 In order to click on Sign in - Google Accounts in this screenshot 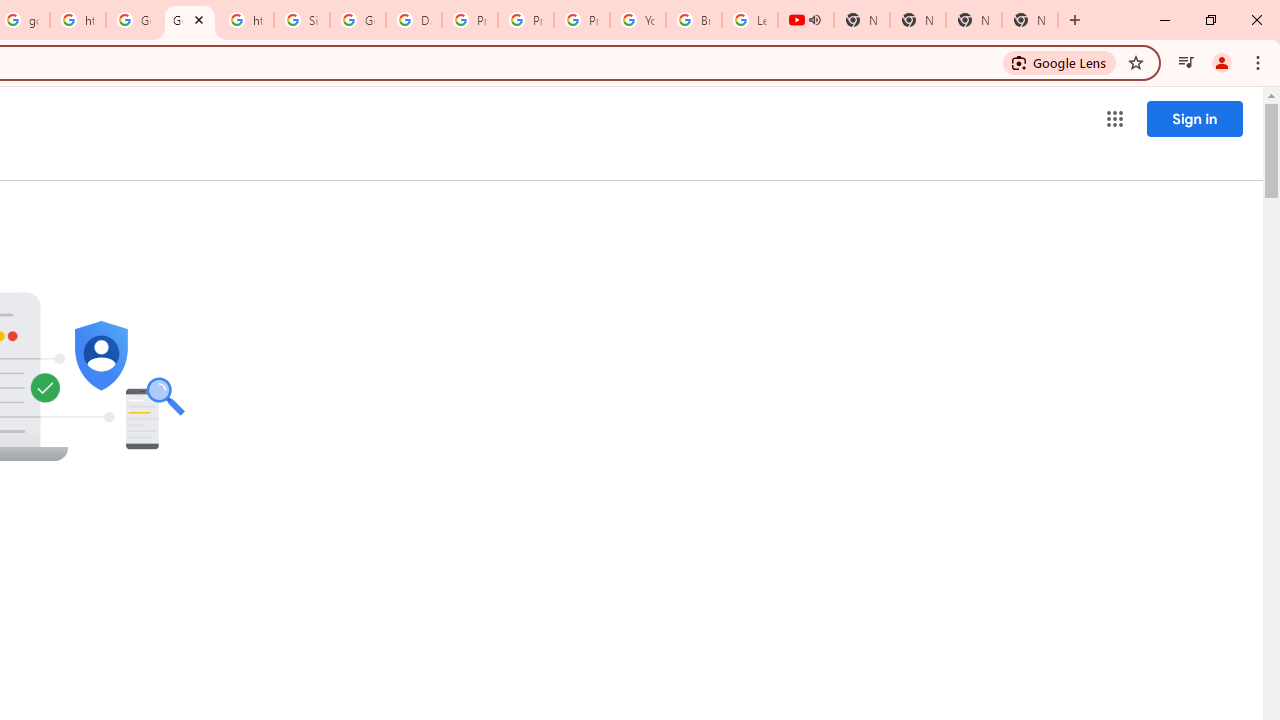, I will do `click(302, 20)`.